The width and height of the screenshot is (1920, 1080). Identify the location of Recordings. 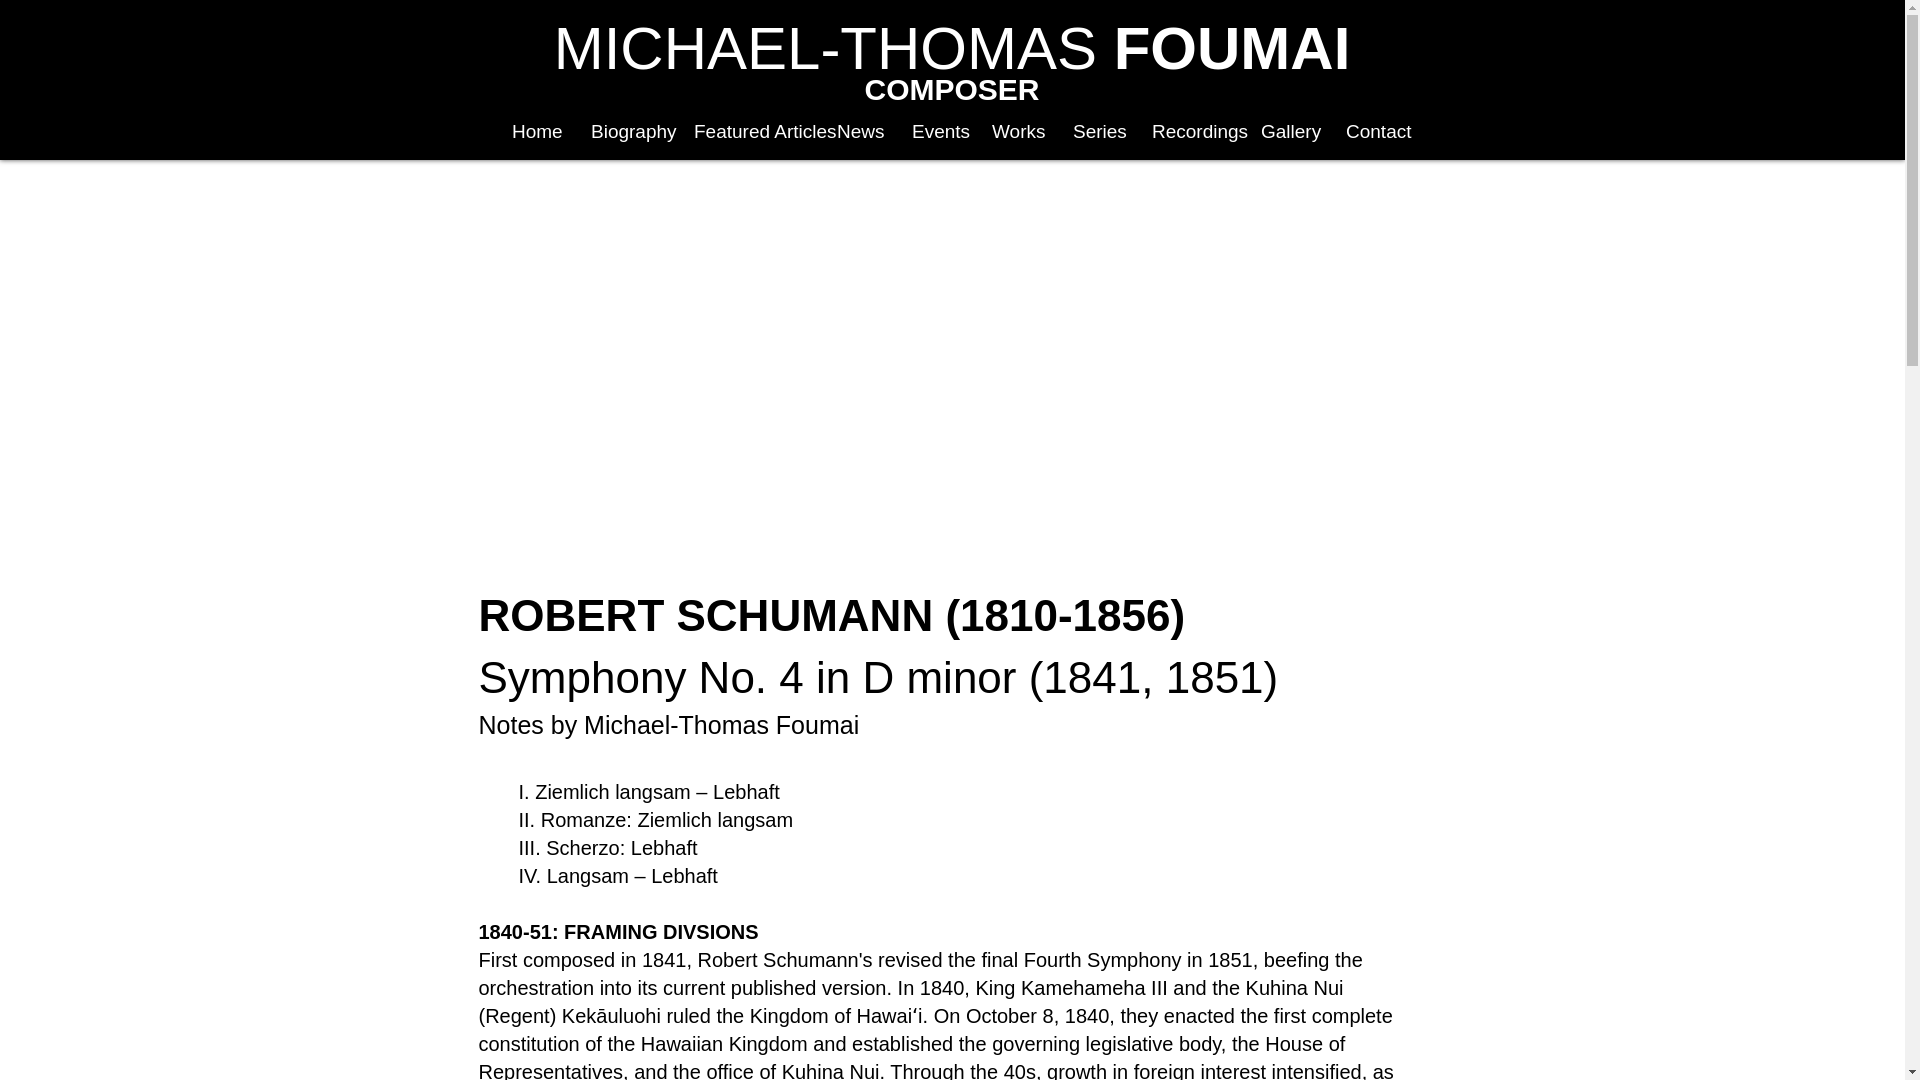
(1185, 130).